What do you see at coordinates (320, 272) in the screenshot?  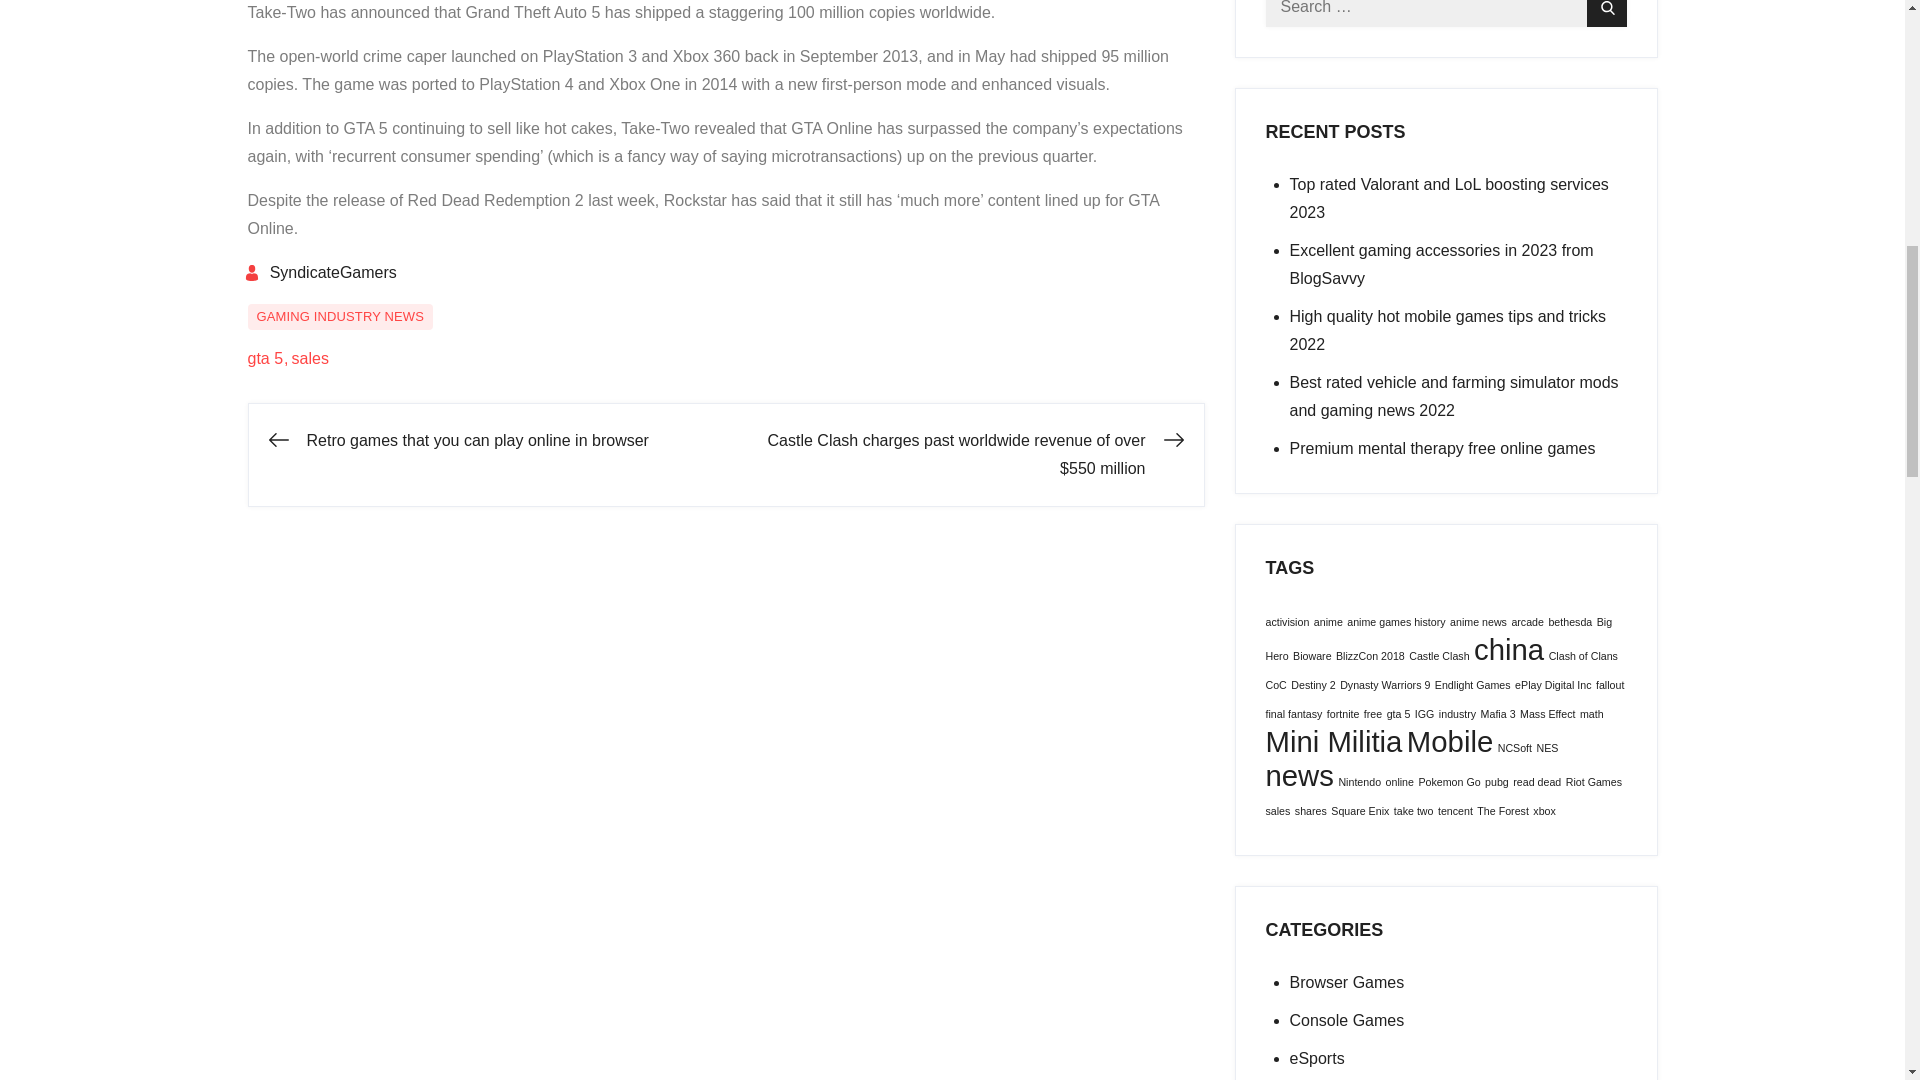 I see `SyndicateGamers` at bounding box center [320, 272].